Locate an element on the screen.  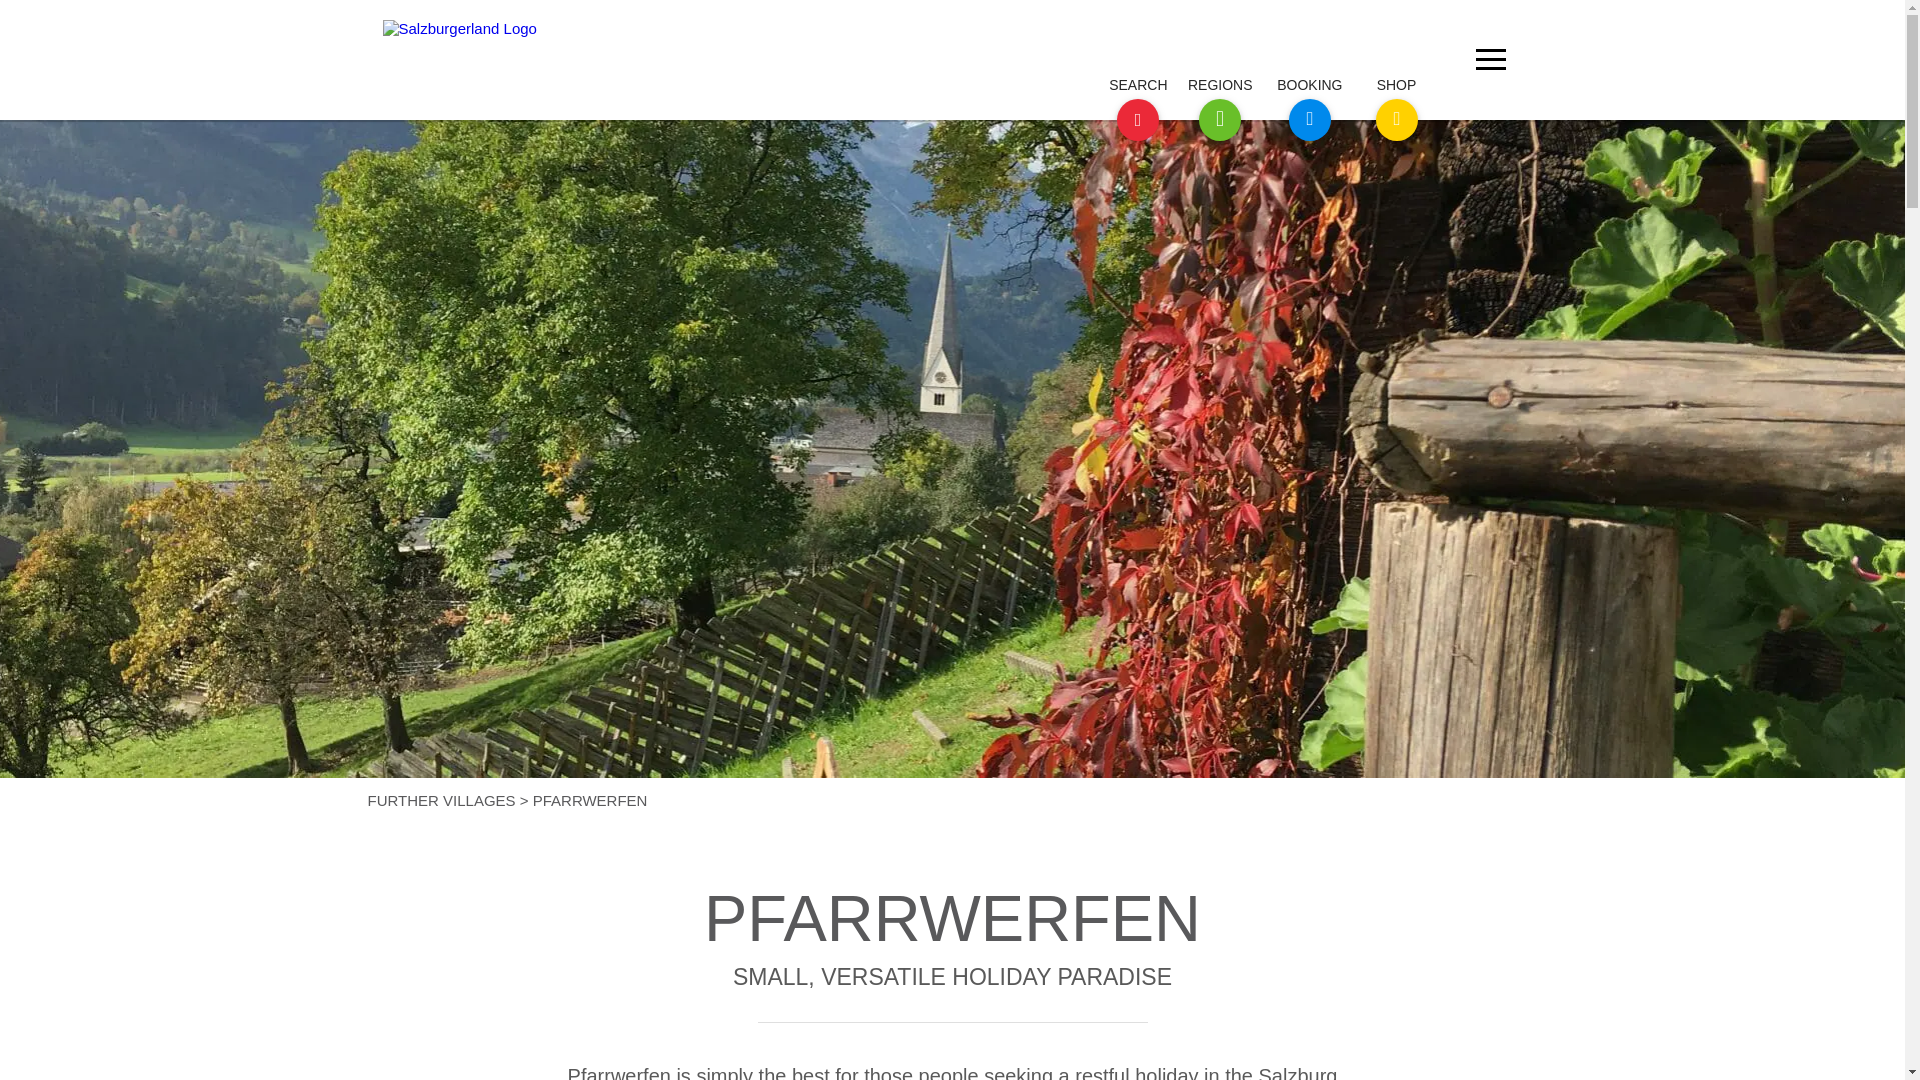
PLACES is located at coordinates (1246, 98).